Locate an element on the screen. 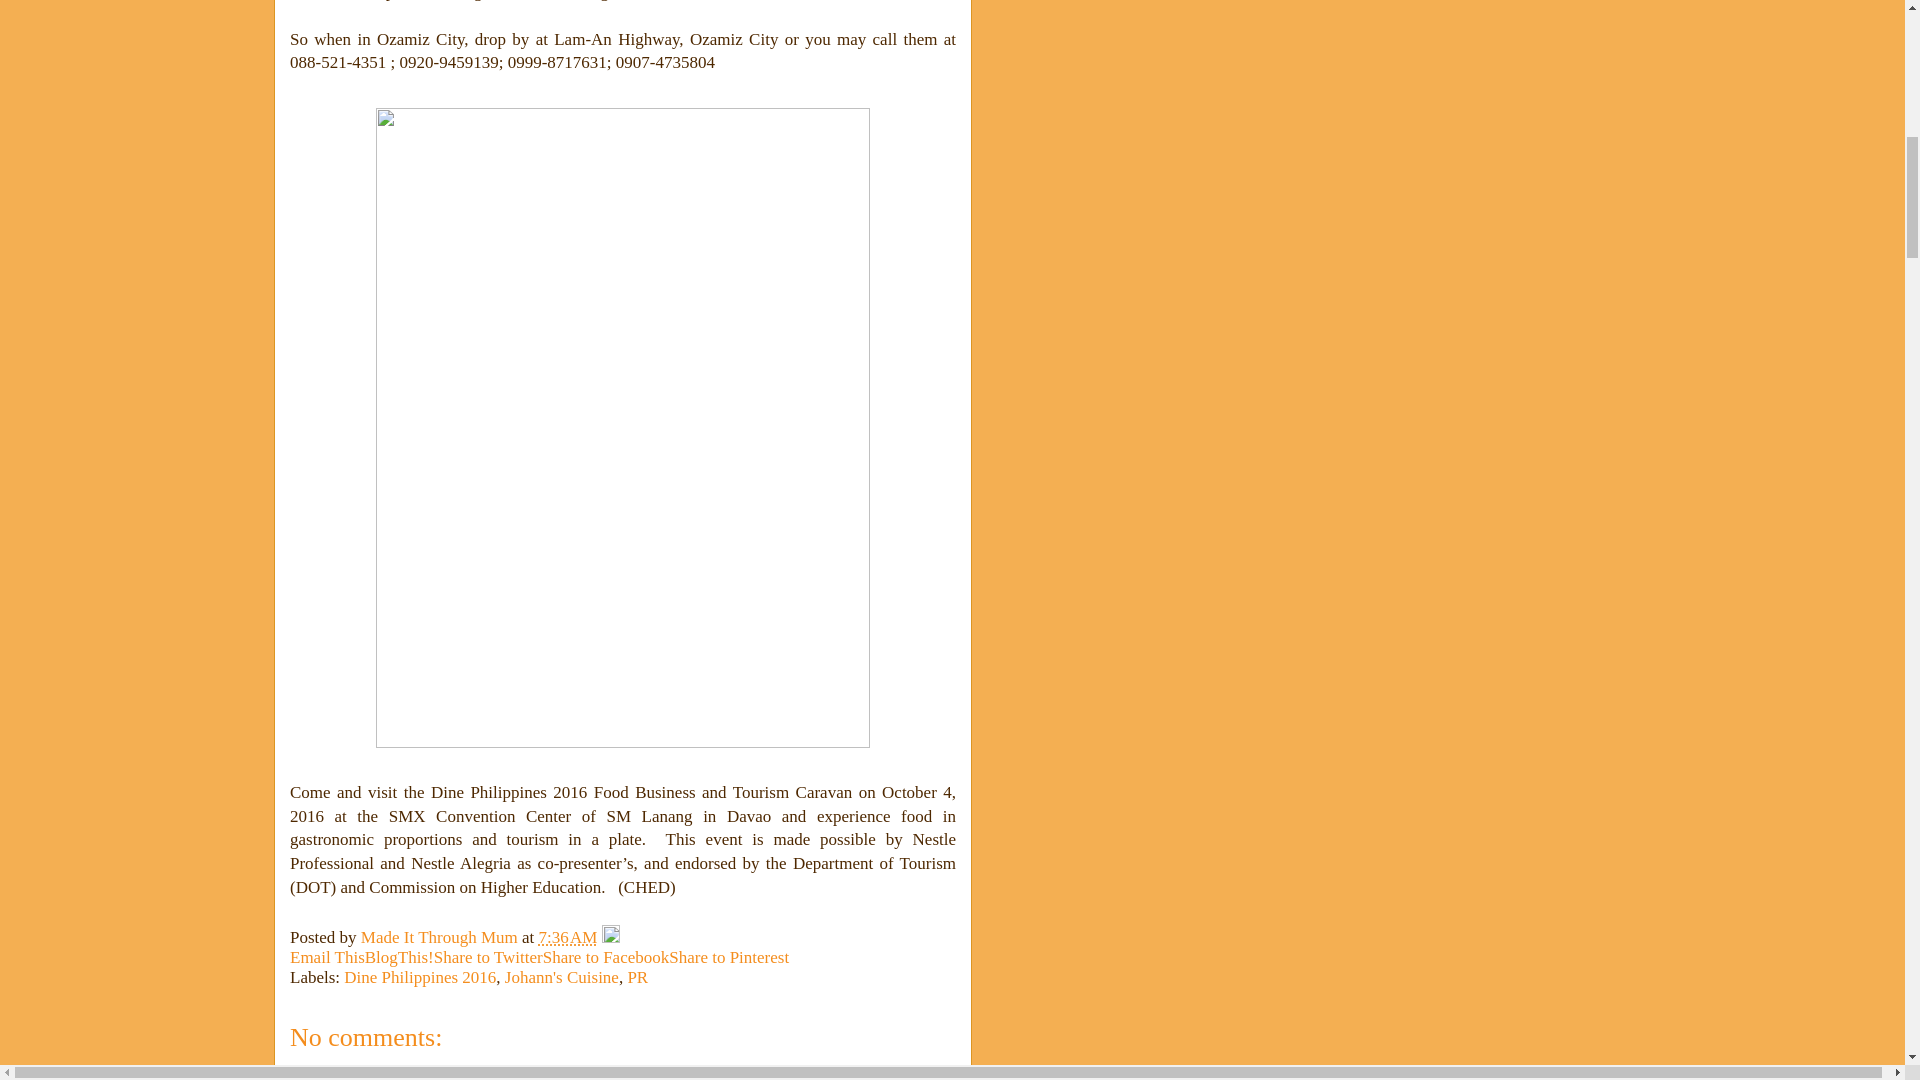 The width and height of the screenshot is (1920, 1080). Share to Twitter is located at coordinates (488, 957).